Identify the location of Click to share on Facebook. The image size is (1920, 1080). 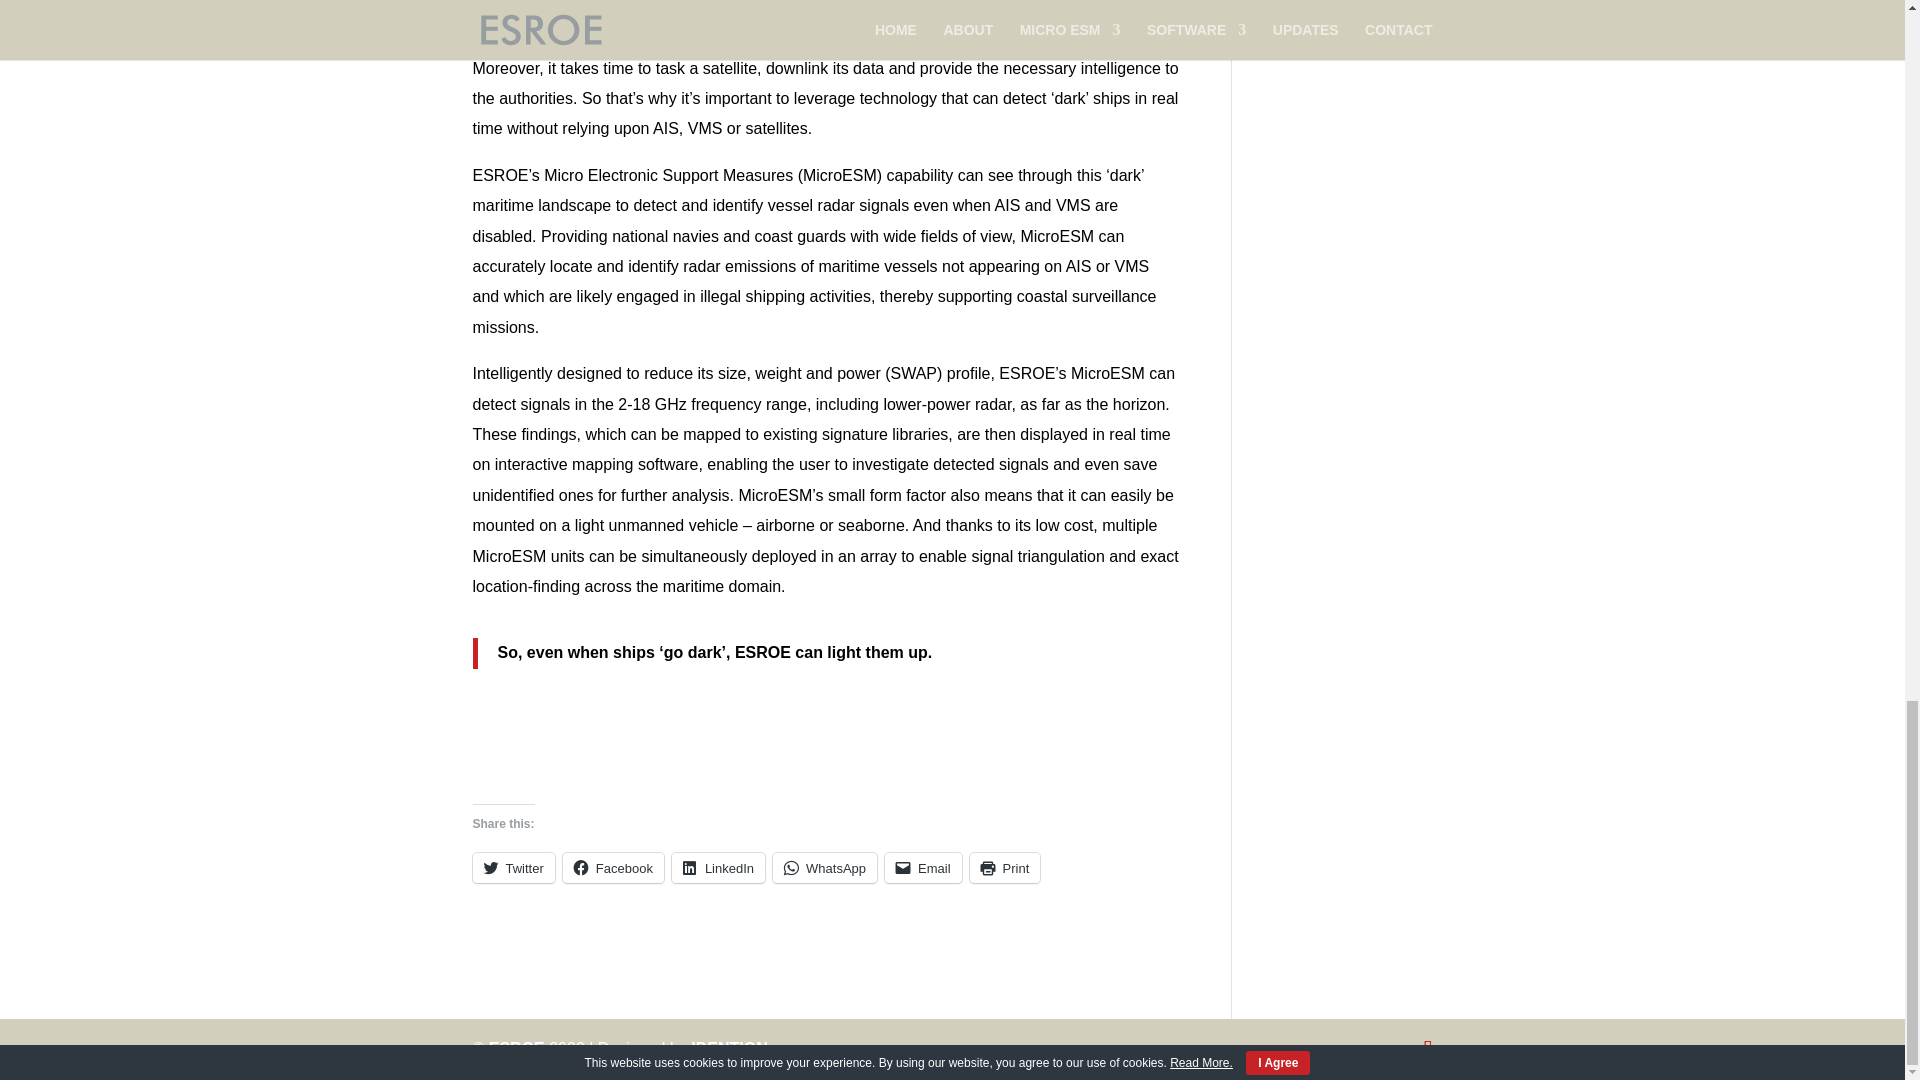
(613, 868).